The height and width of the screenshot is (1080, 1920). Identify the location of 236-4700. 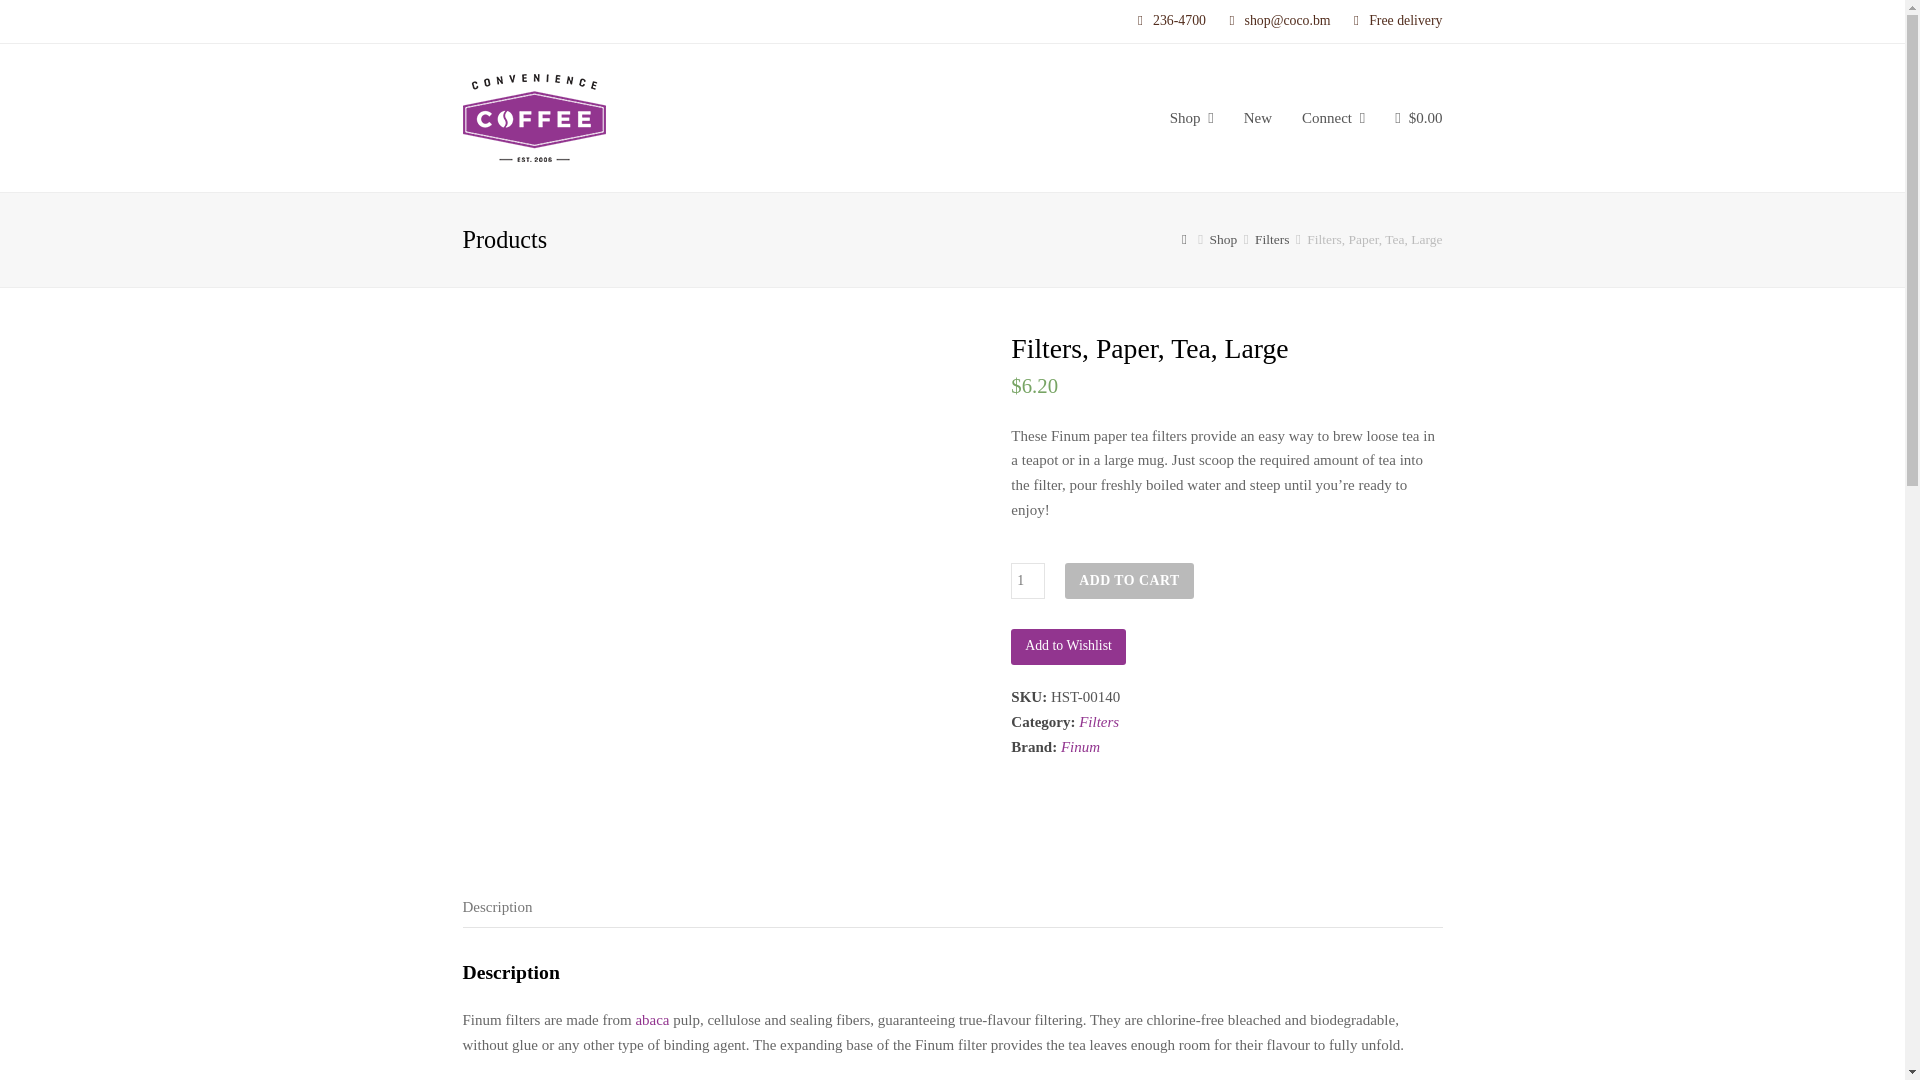
(1172, 21).